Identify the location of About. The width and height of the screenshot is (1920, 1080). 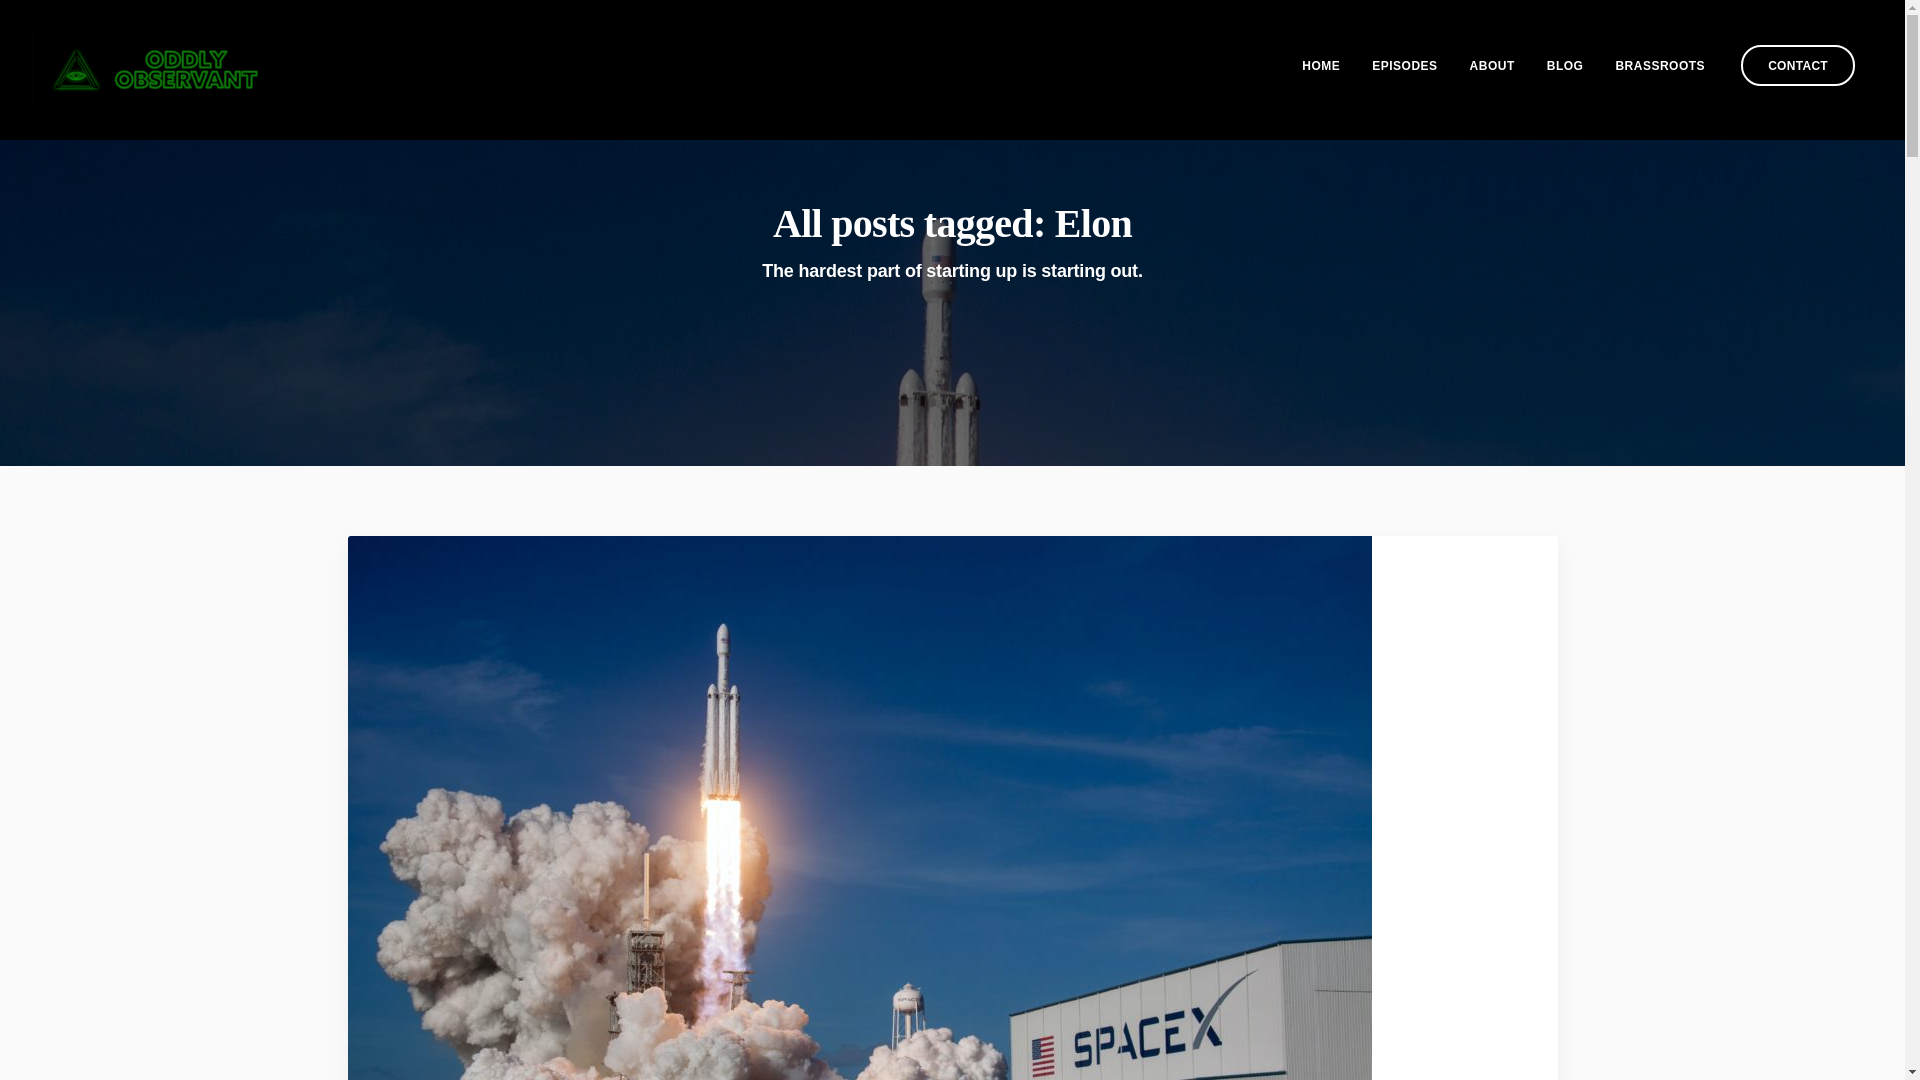
(1492, 65).